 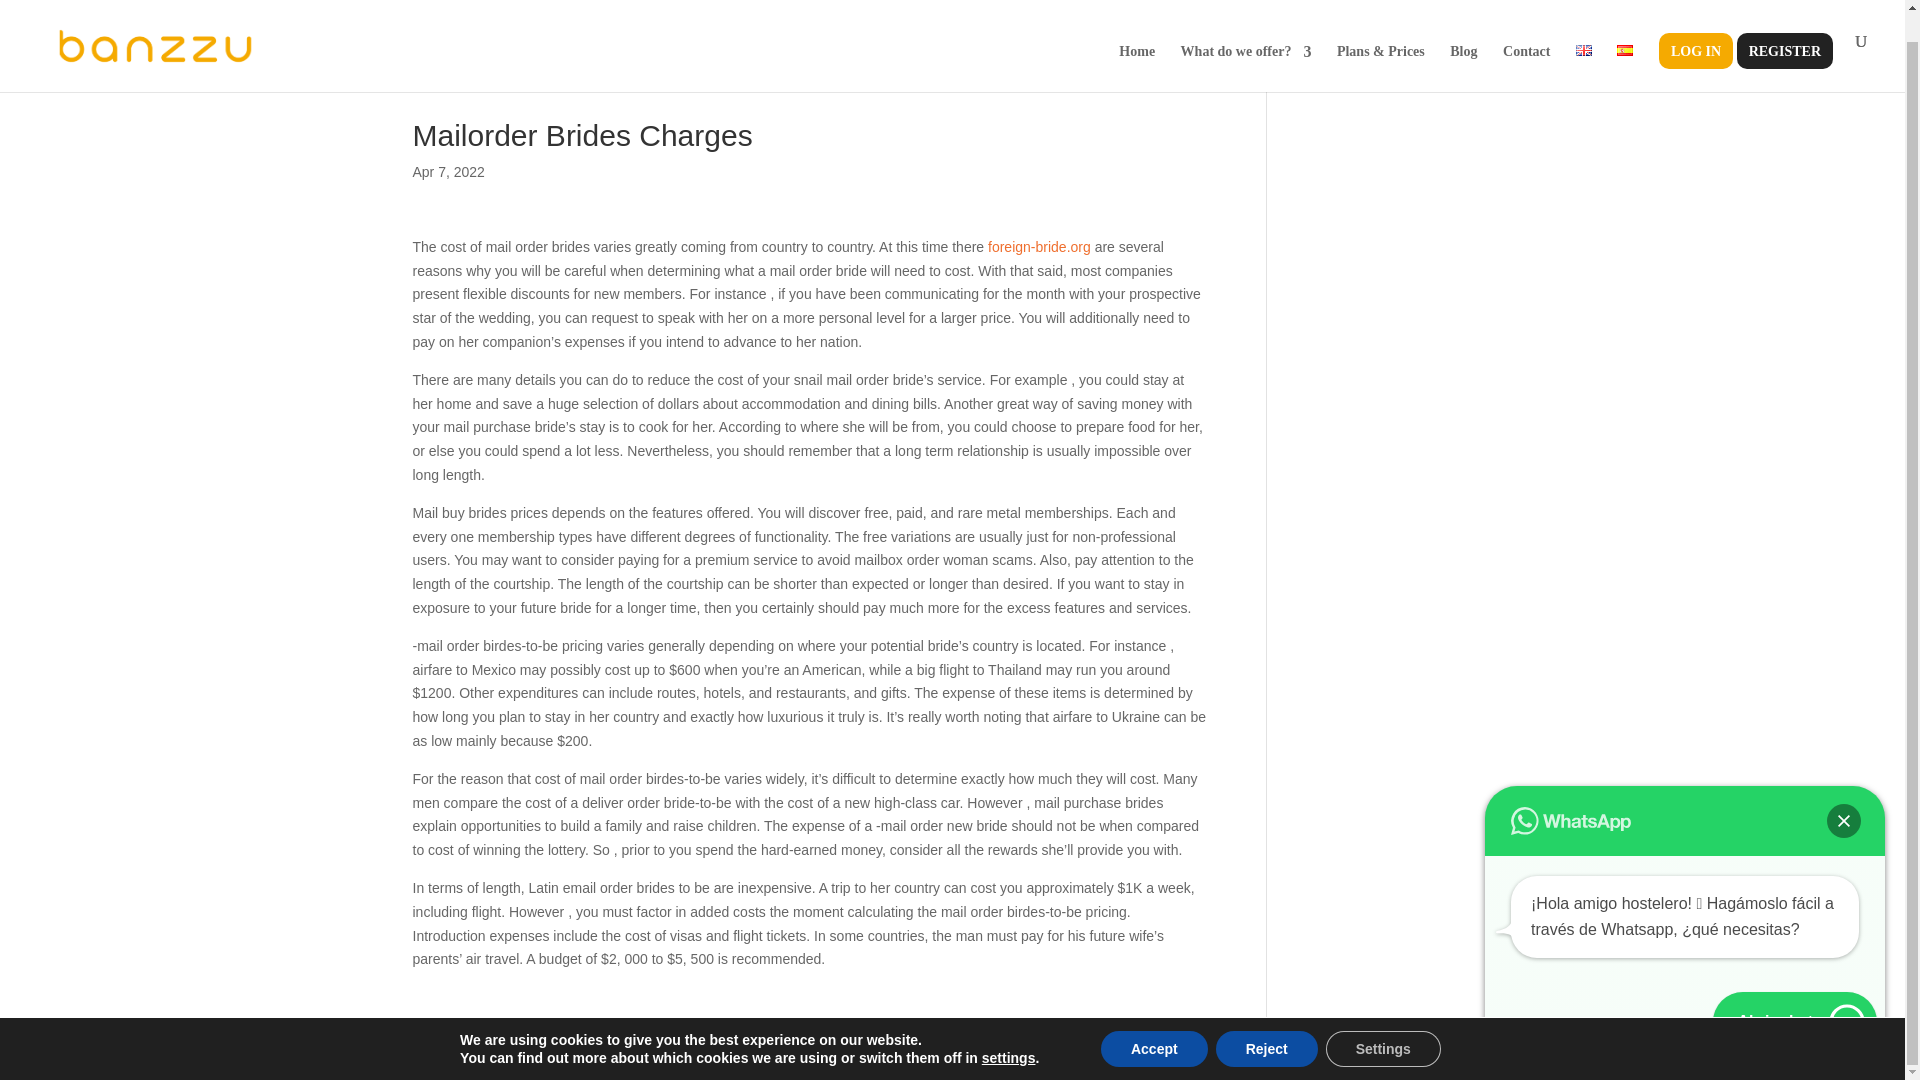 I want to click on REGISTER, so click(x=1784, y=39).